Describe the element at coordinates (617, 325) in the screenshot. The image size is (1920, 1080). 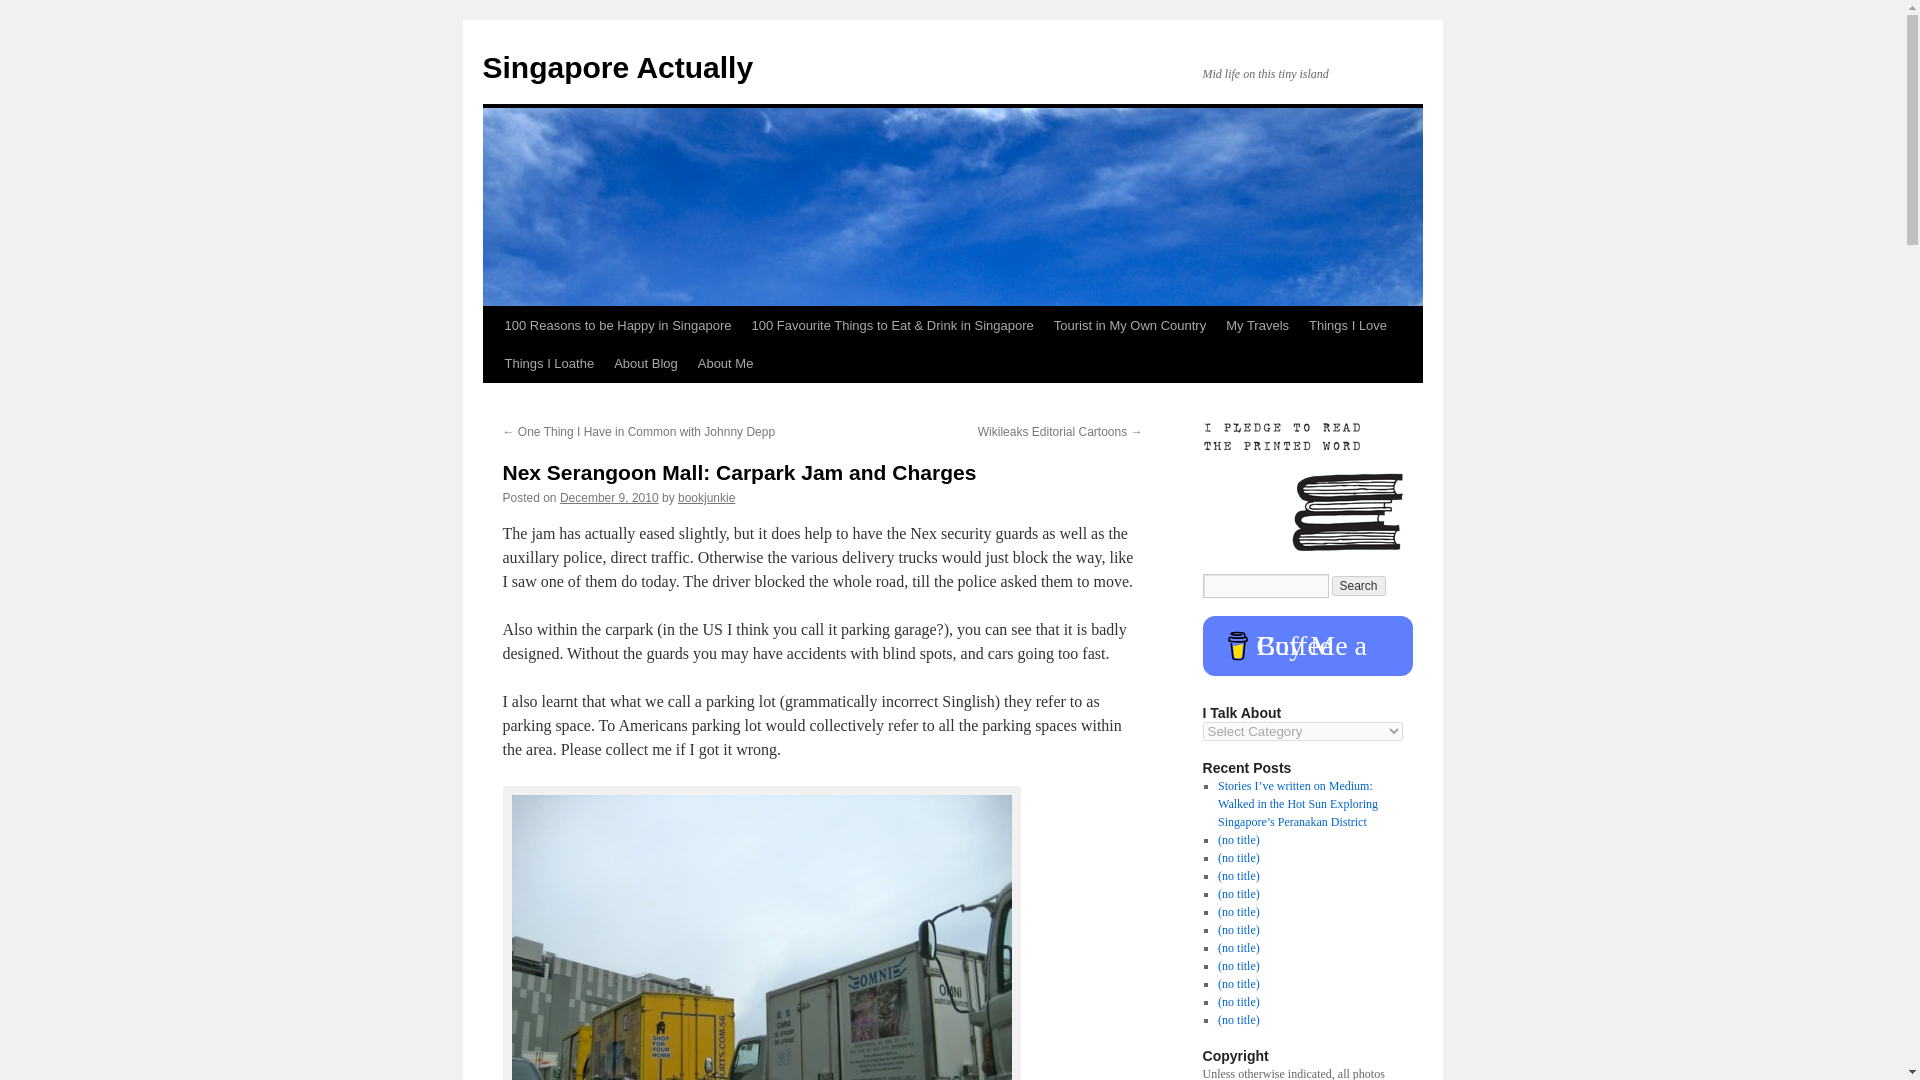
I see `100 Reasons to be Happy in Singapore` at that location.